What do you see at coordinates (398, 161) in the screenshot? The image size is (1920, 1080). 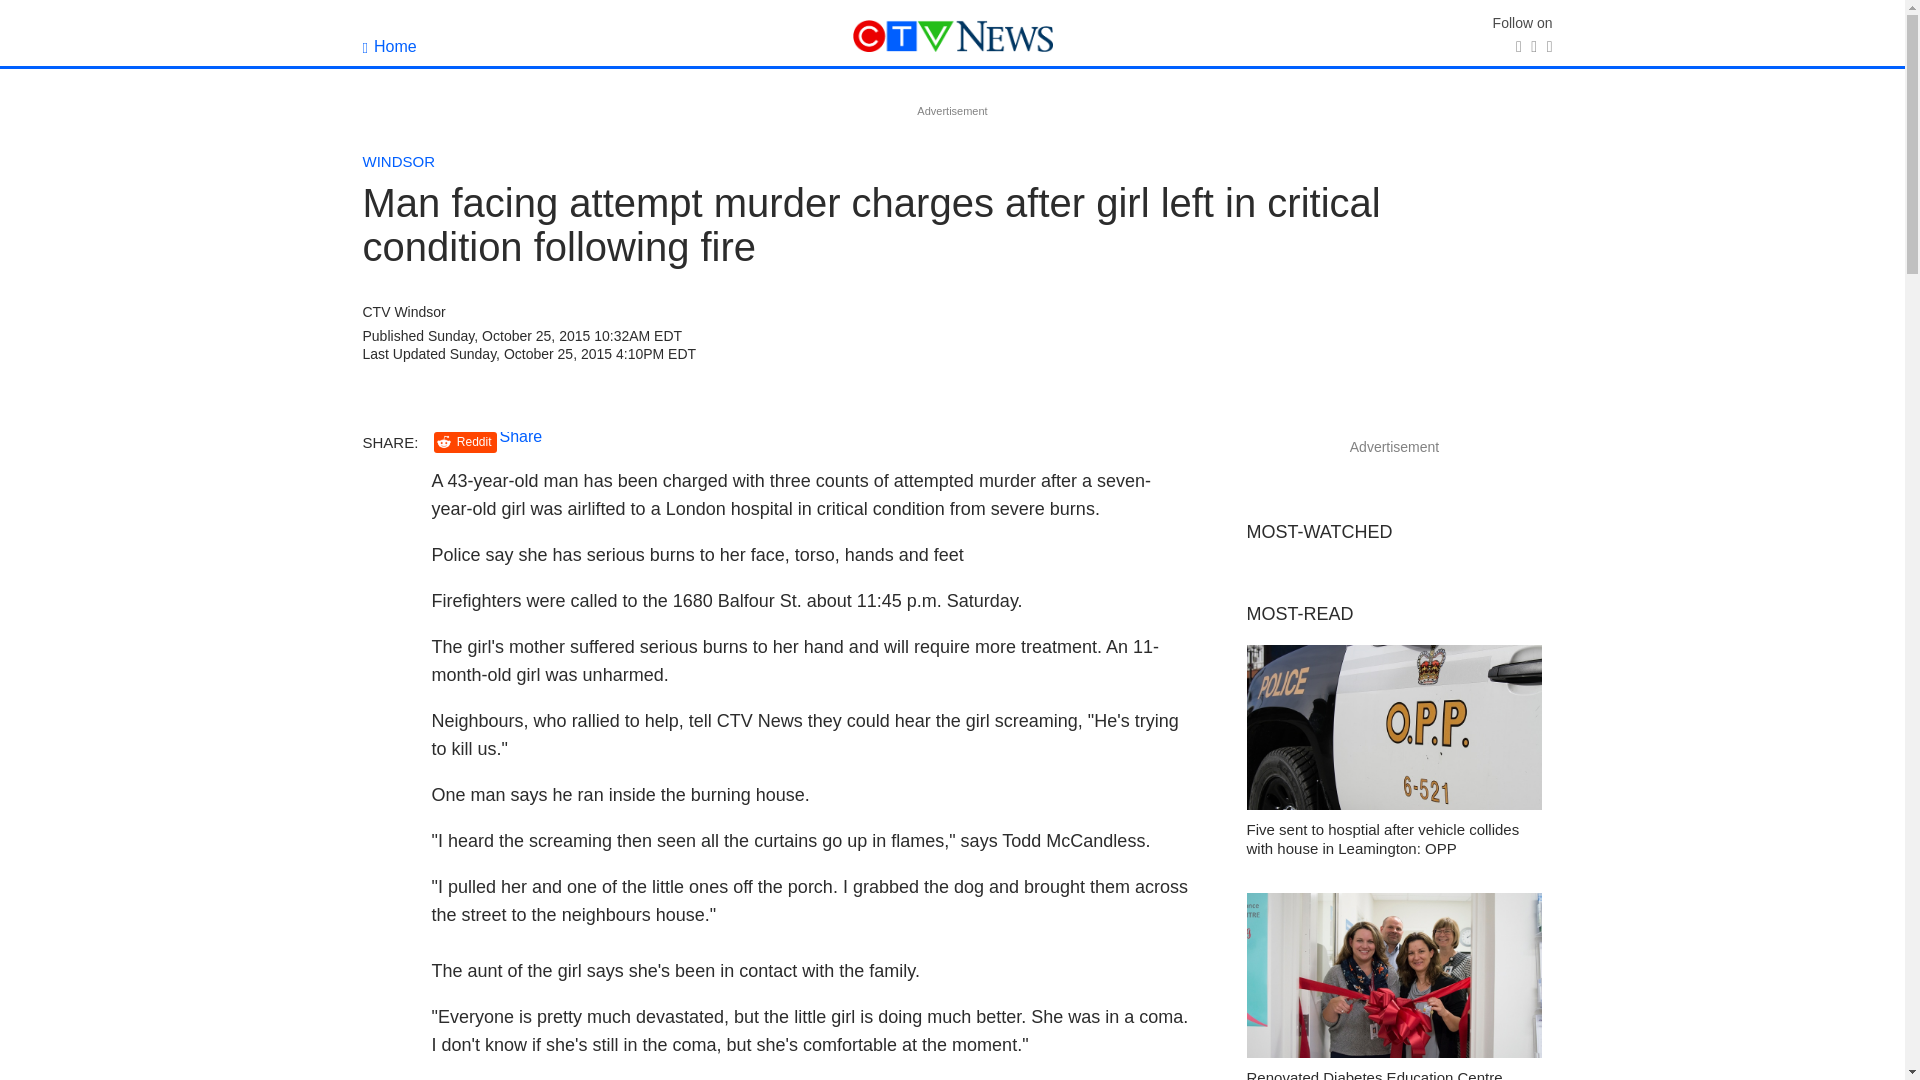 I see `WINDSOR` at bounding box center [398, 161].